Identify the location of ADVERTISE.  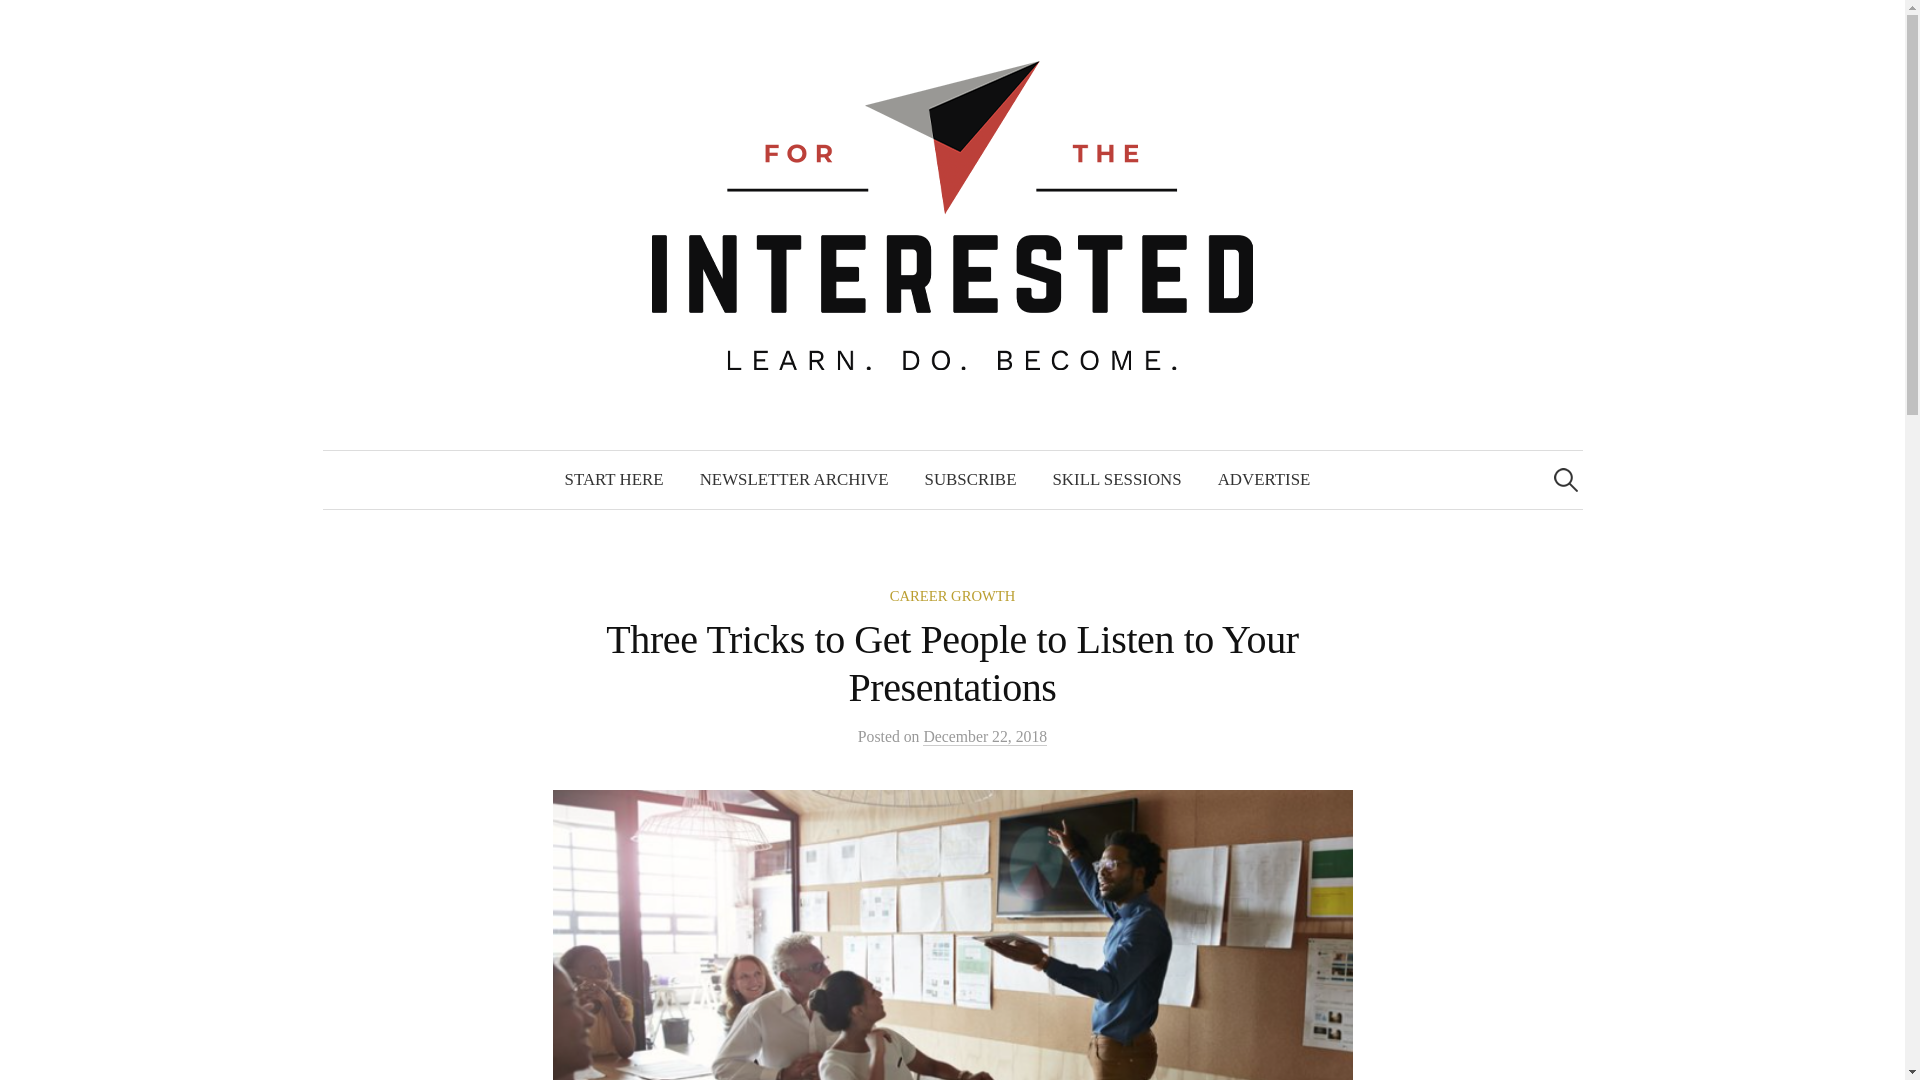
(1264, 480).